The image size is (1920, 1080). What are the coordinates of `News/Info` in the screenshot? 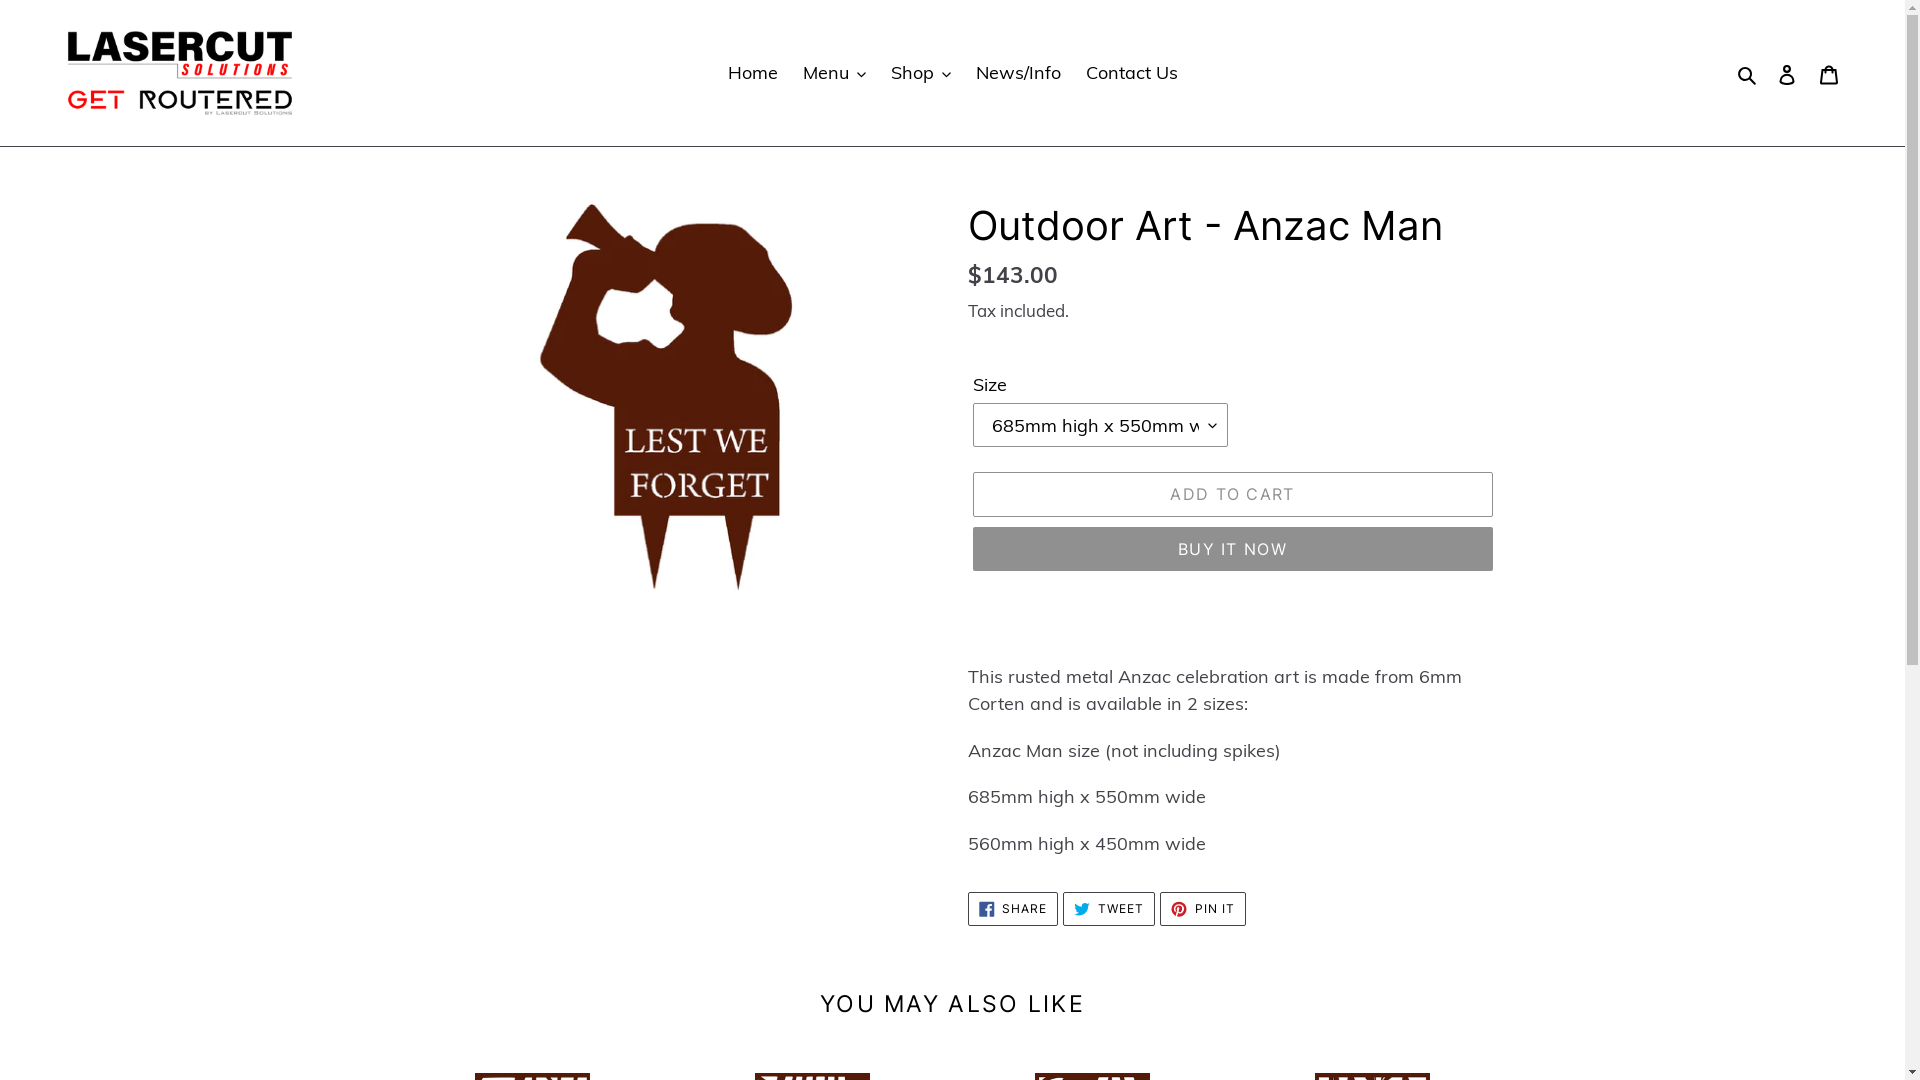 It's located at (1018, 72).